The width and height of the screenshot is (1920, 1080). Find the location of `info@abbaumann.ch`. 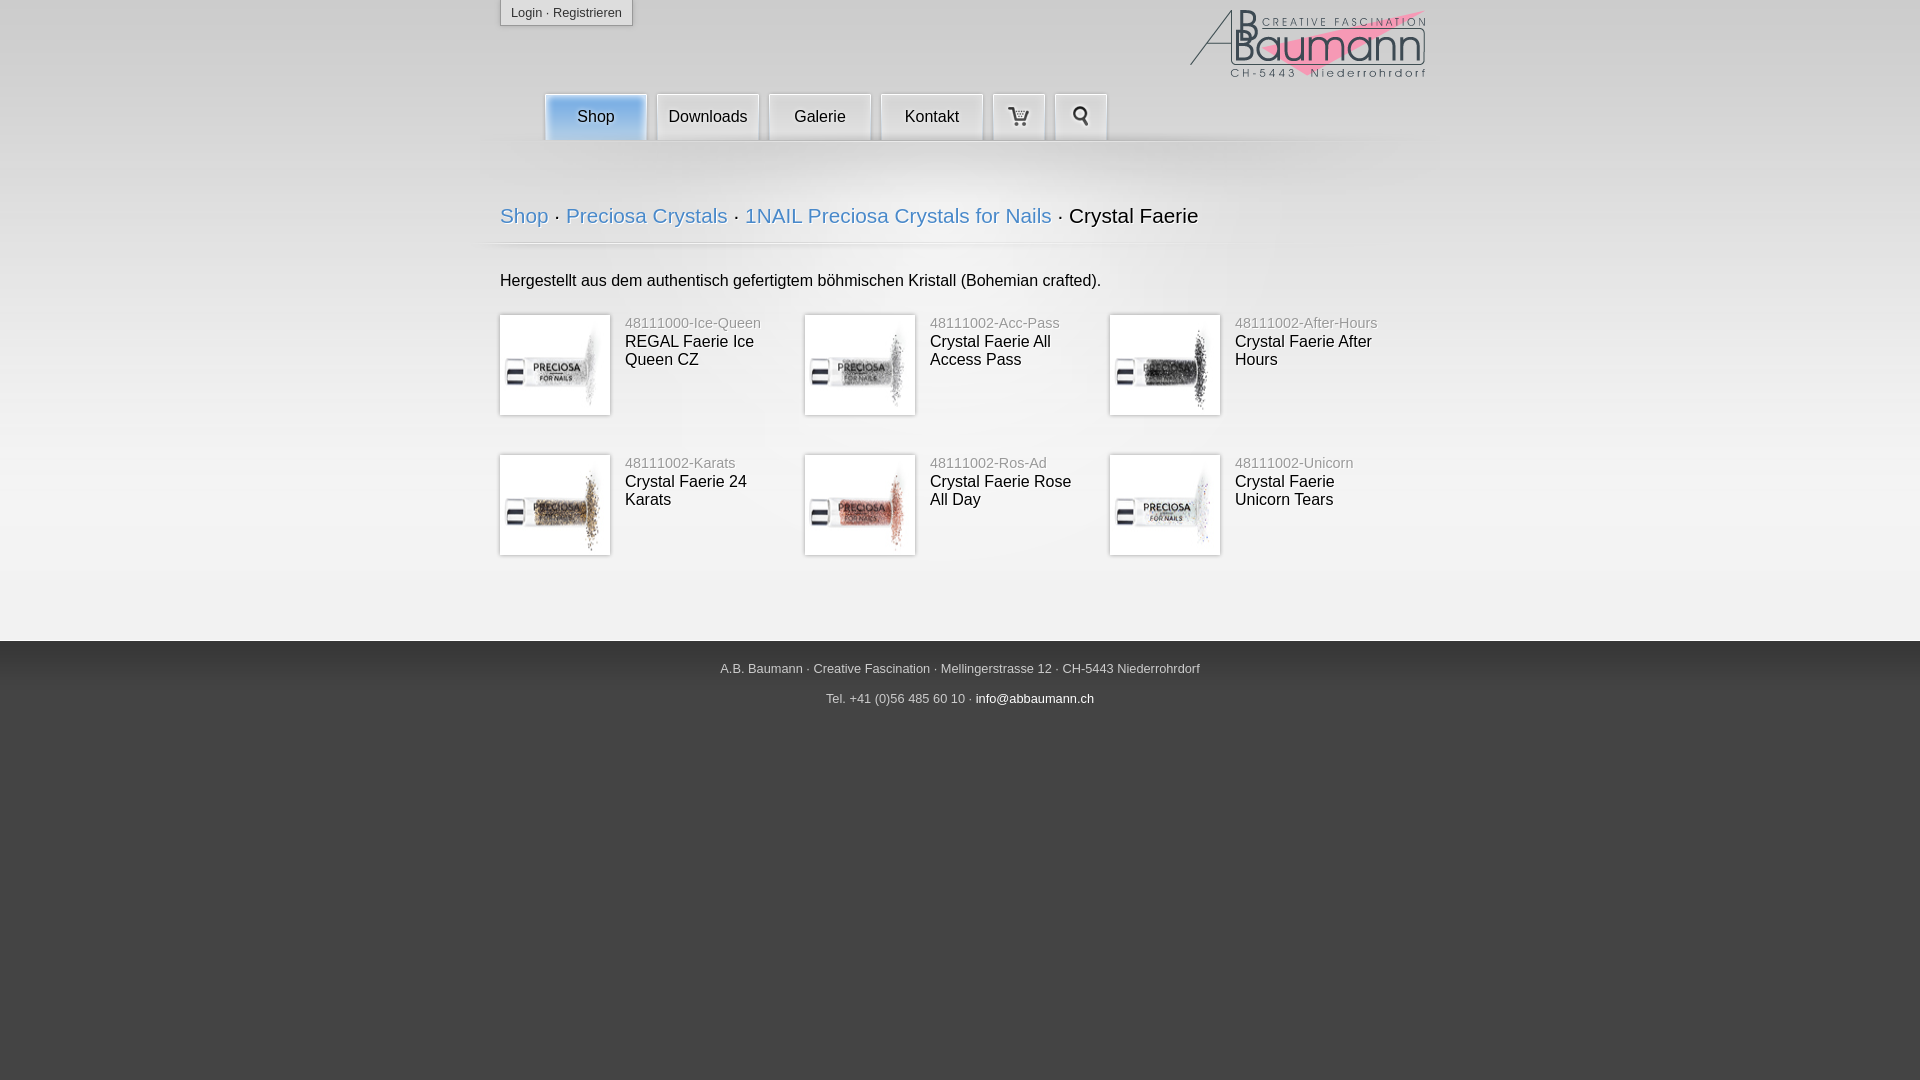

info@abbaumann.ch is located at coordinates (1035, 698).